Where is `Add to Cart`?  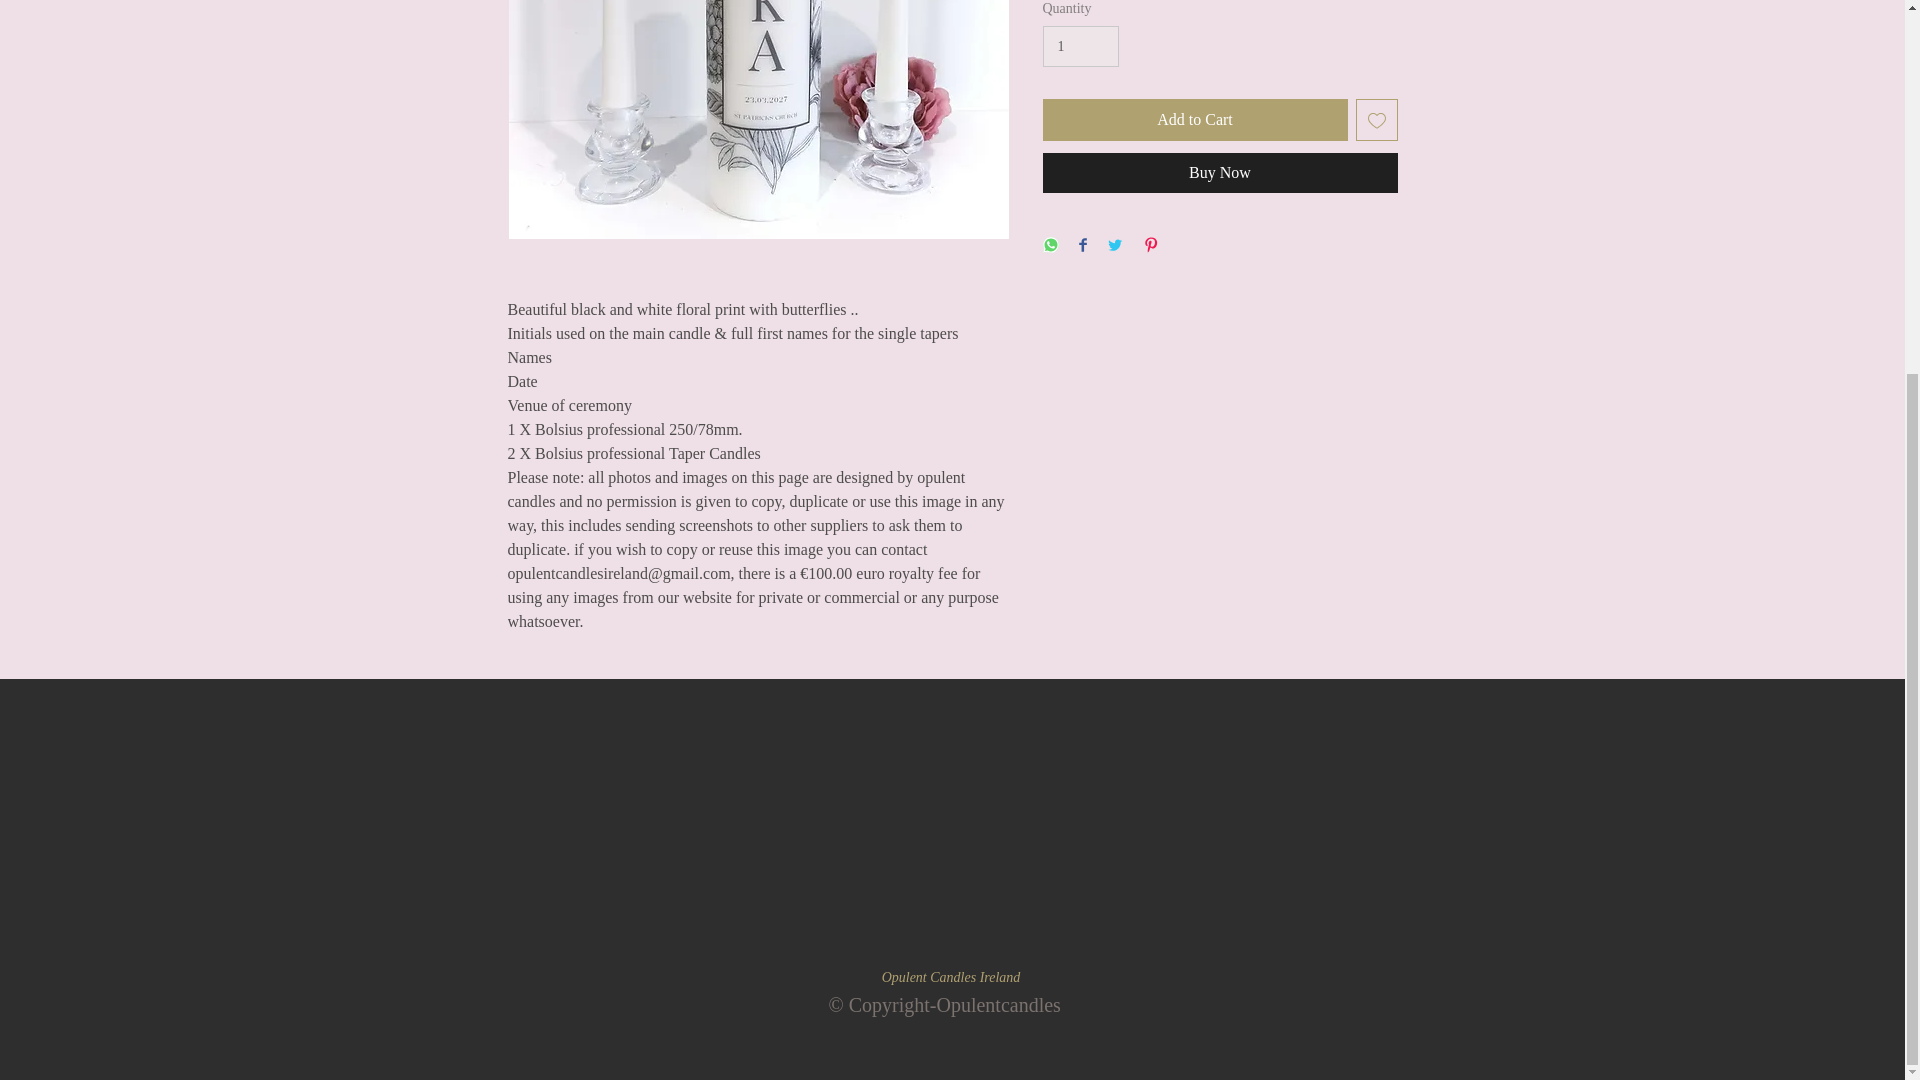
Add to Cart is located at coordinates (1194, 120).